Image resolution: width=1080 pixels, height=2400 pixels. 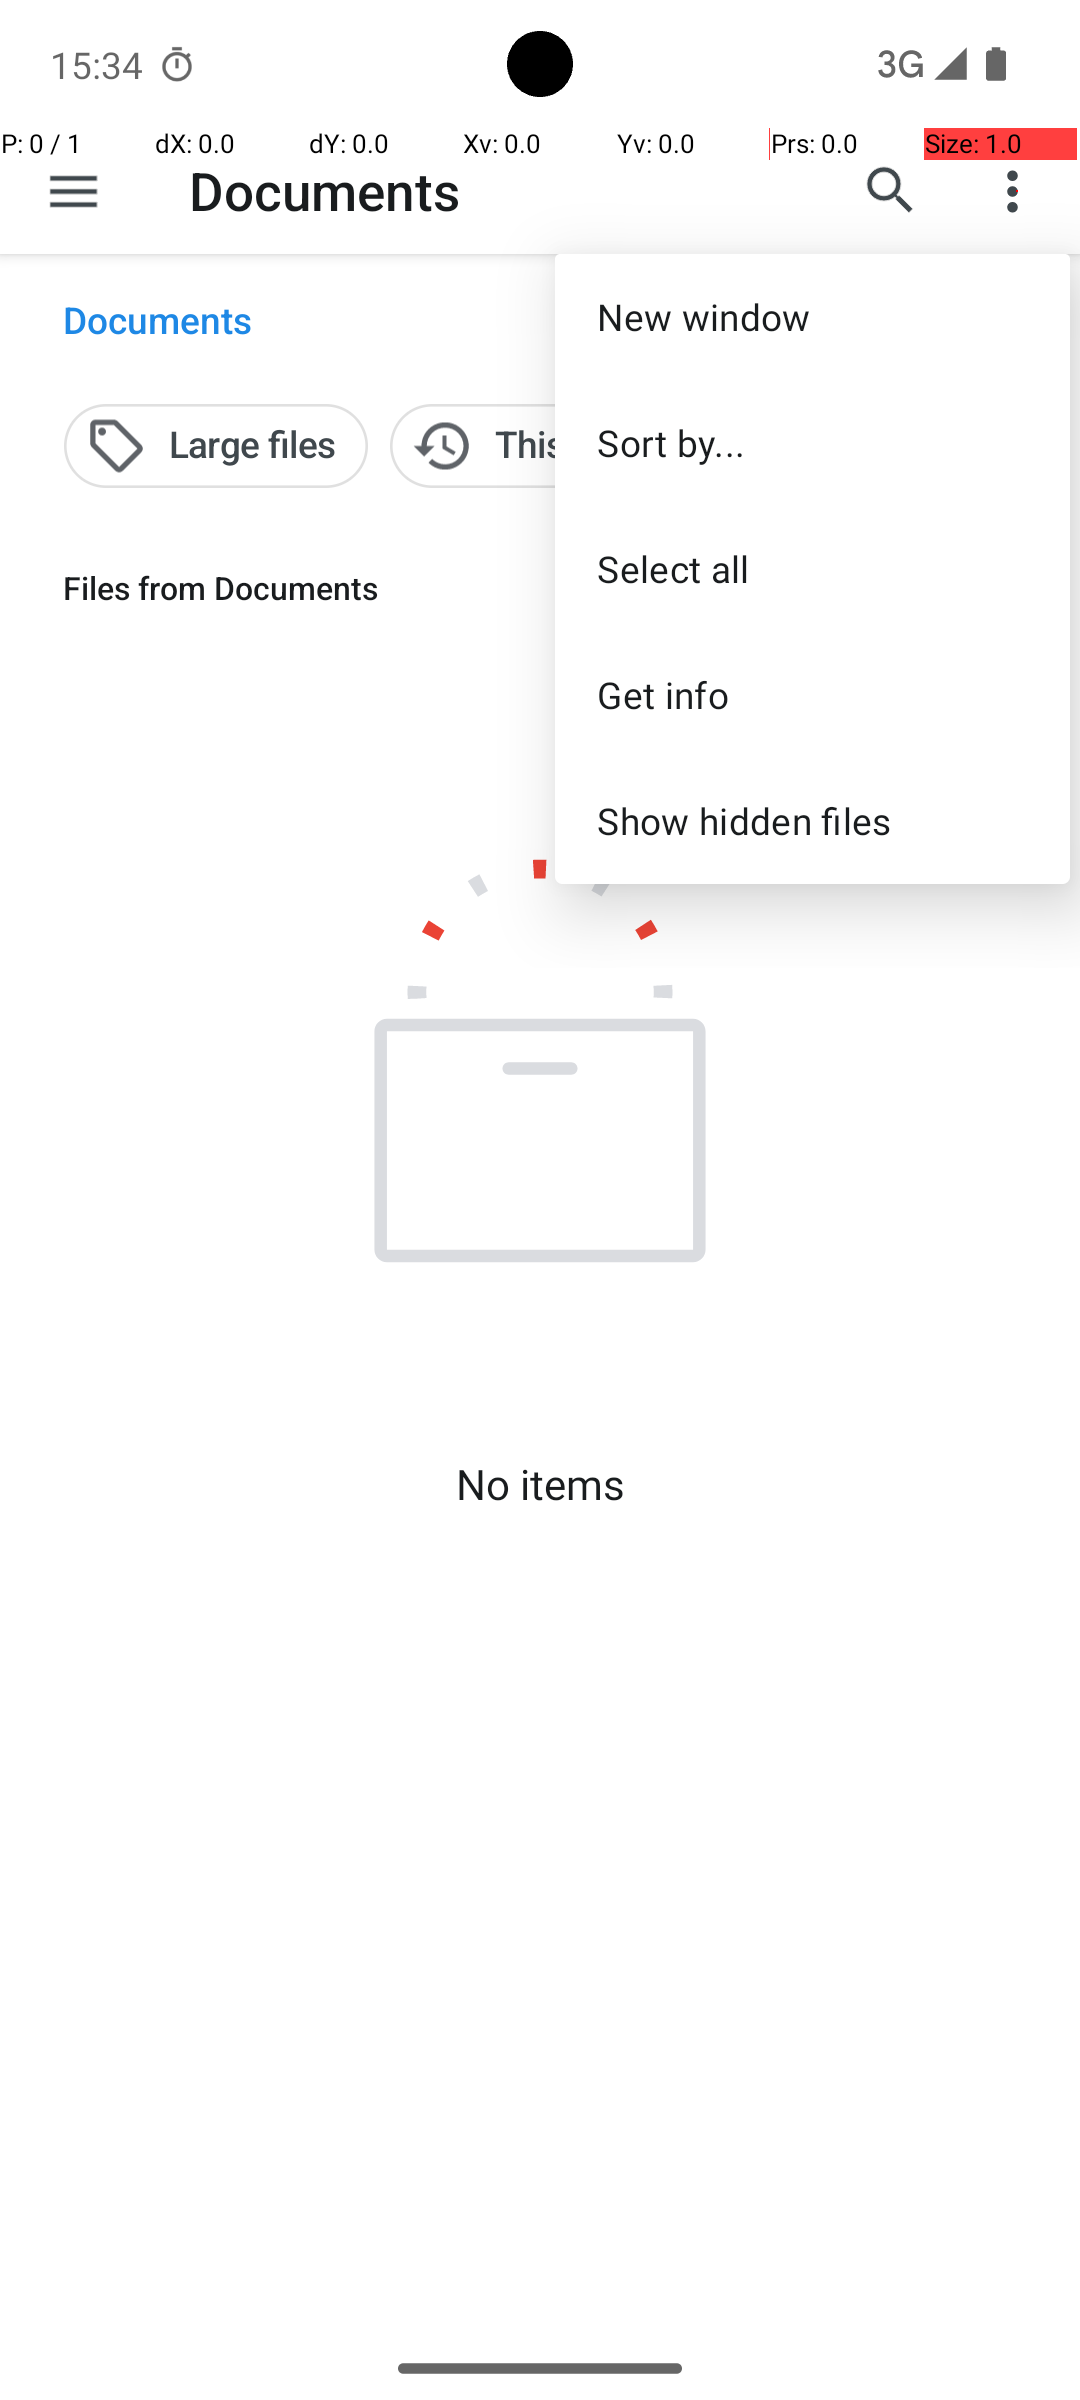 I want to click on Get info, so click(x=812, y=694).